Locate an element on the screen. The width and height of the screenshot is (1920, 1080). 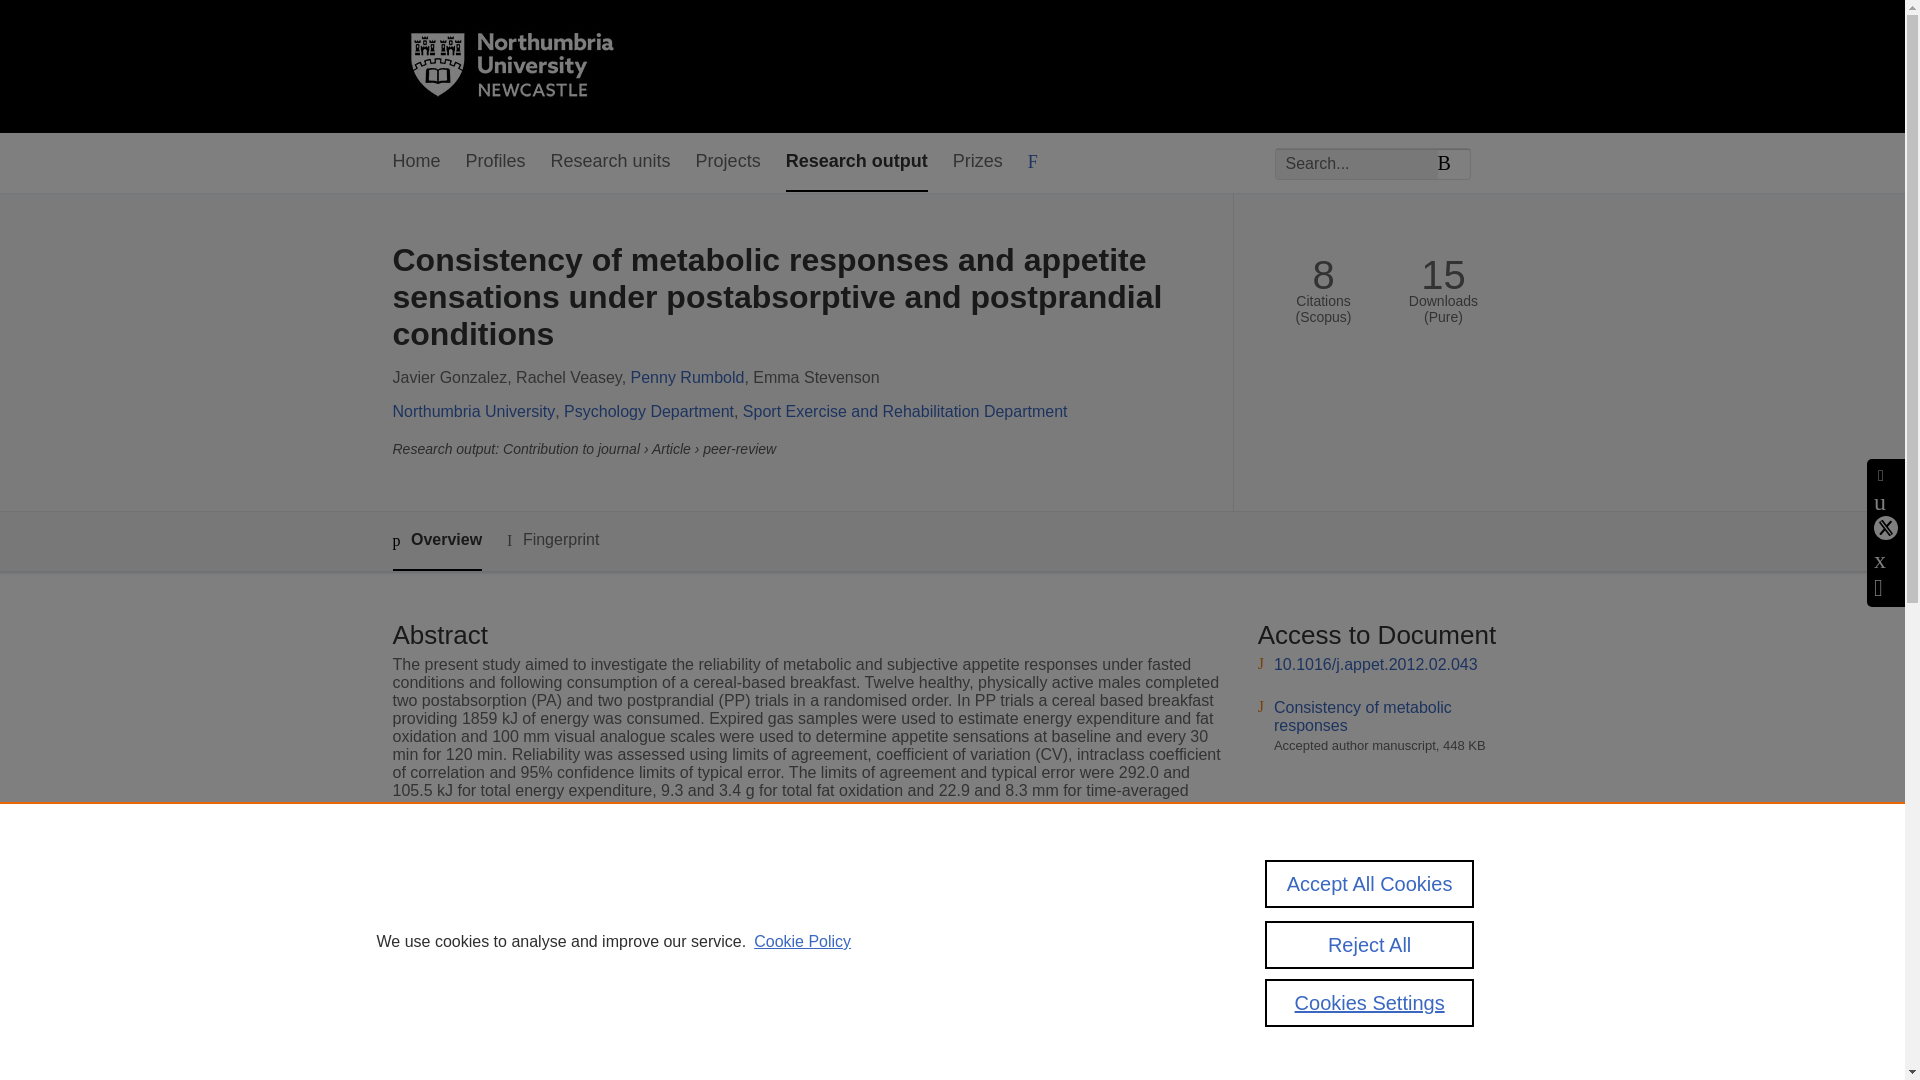
Projects is located at coordinates (728, 162).